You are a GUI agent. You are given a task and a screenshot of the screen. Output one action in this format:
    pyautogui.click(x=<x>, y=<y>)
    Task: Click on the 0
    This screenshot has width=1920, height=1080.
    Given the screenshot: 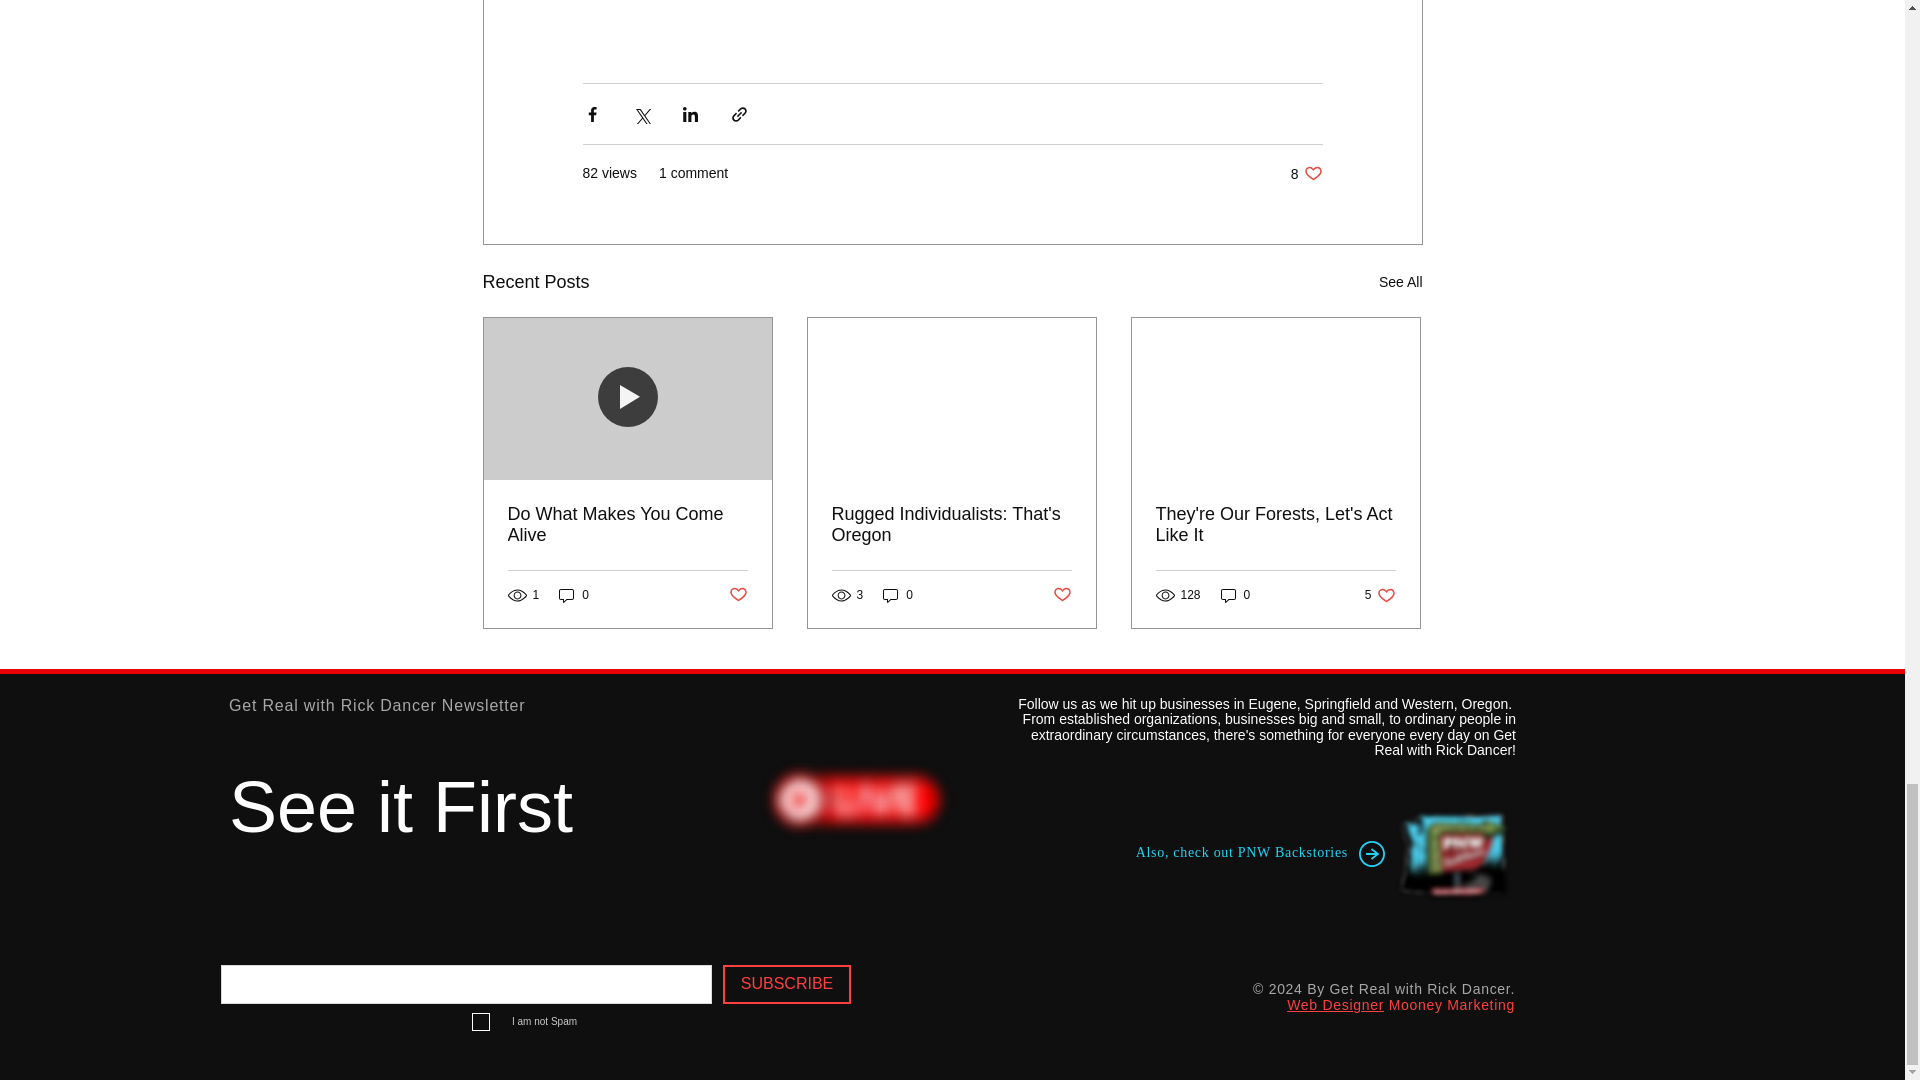 What is the action you would take?
    pyautogui.click(x=898, y=594)
    